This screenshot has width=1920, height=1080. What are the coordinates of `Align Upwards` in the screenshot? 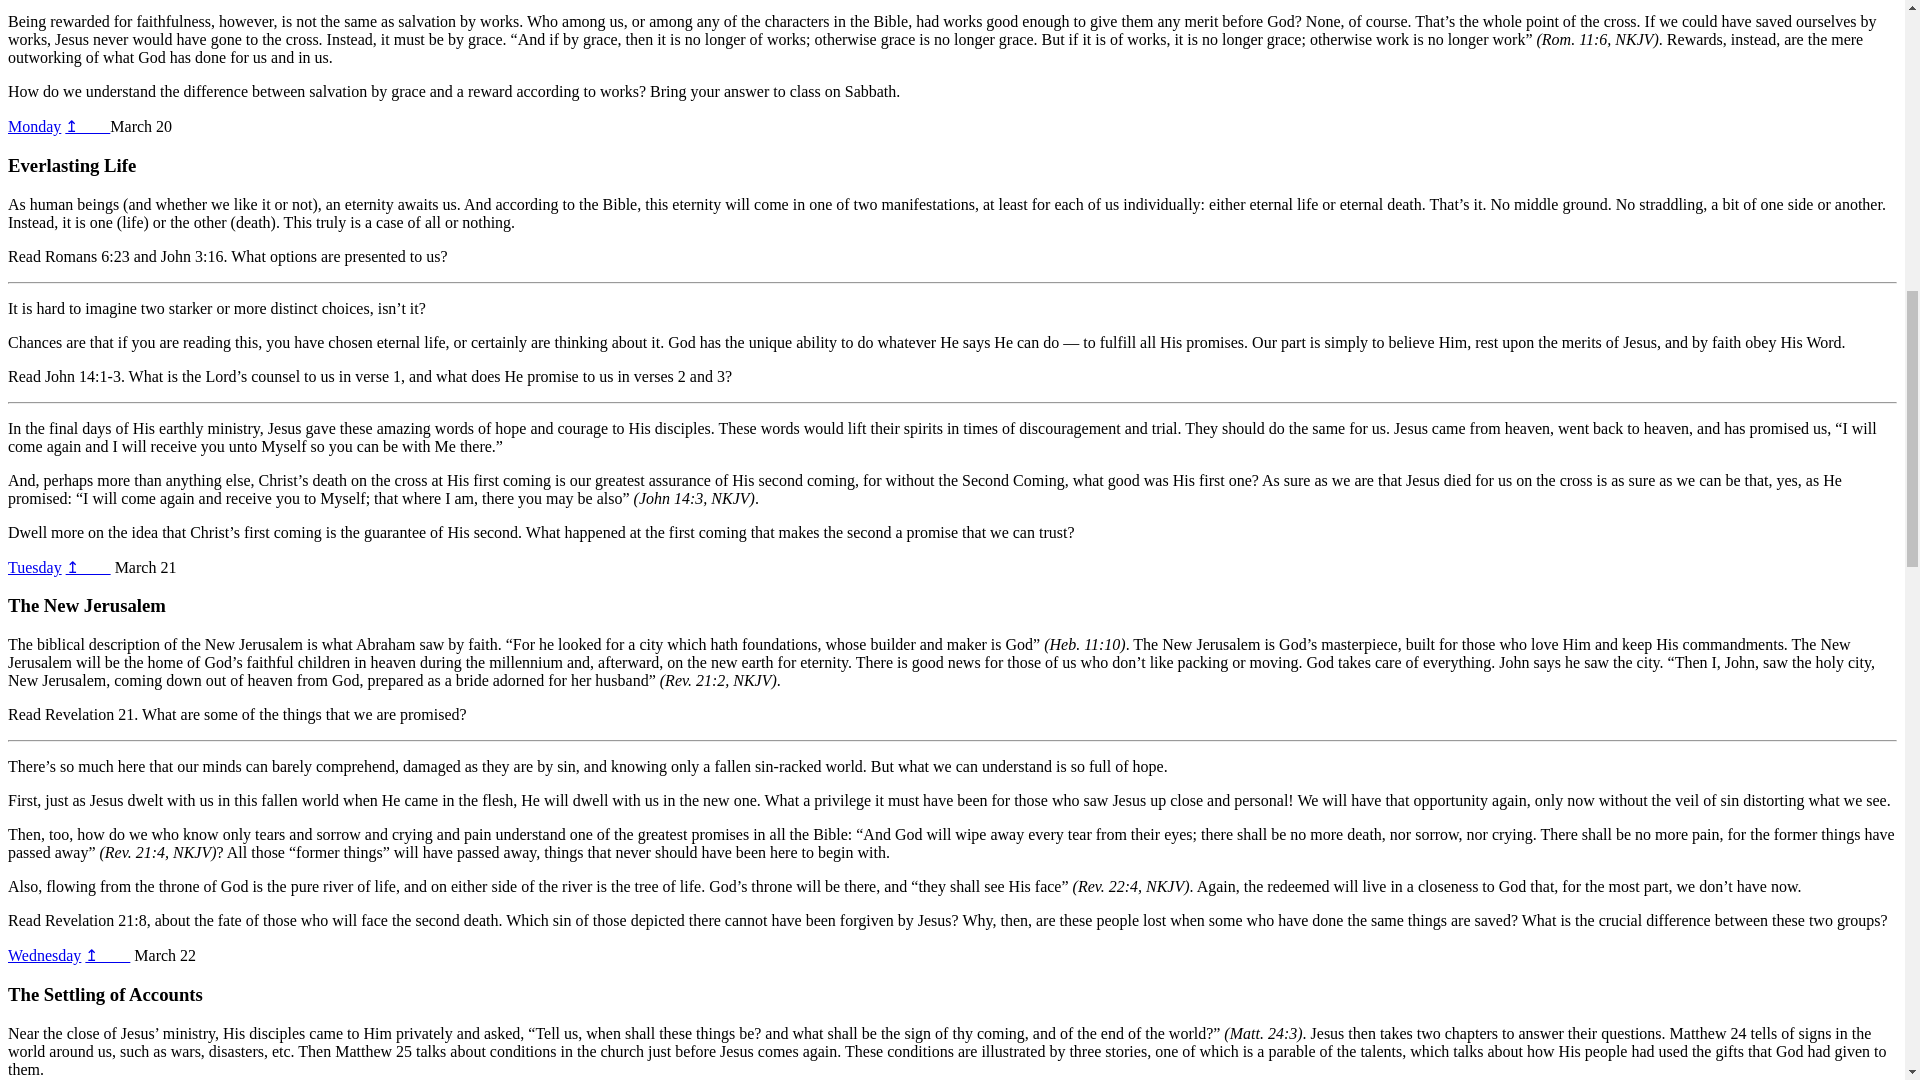 It's located at (44, 956).